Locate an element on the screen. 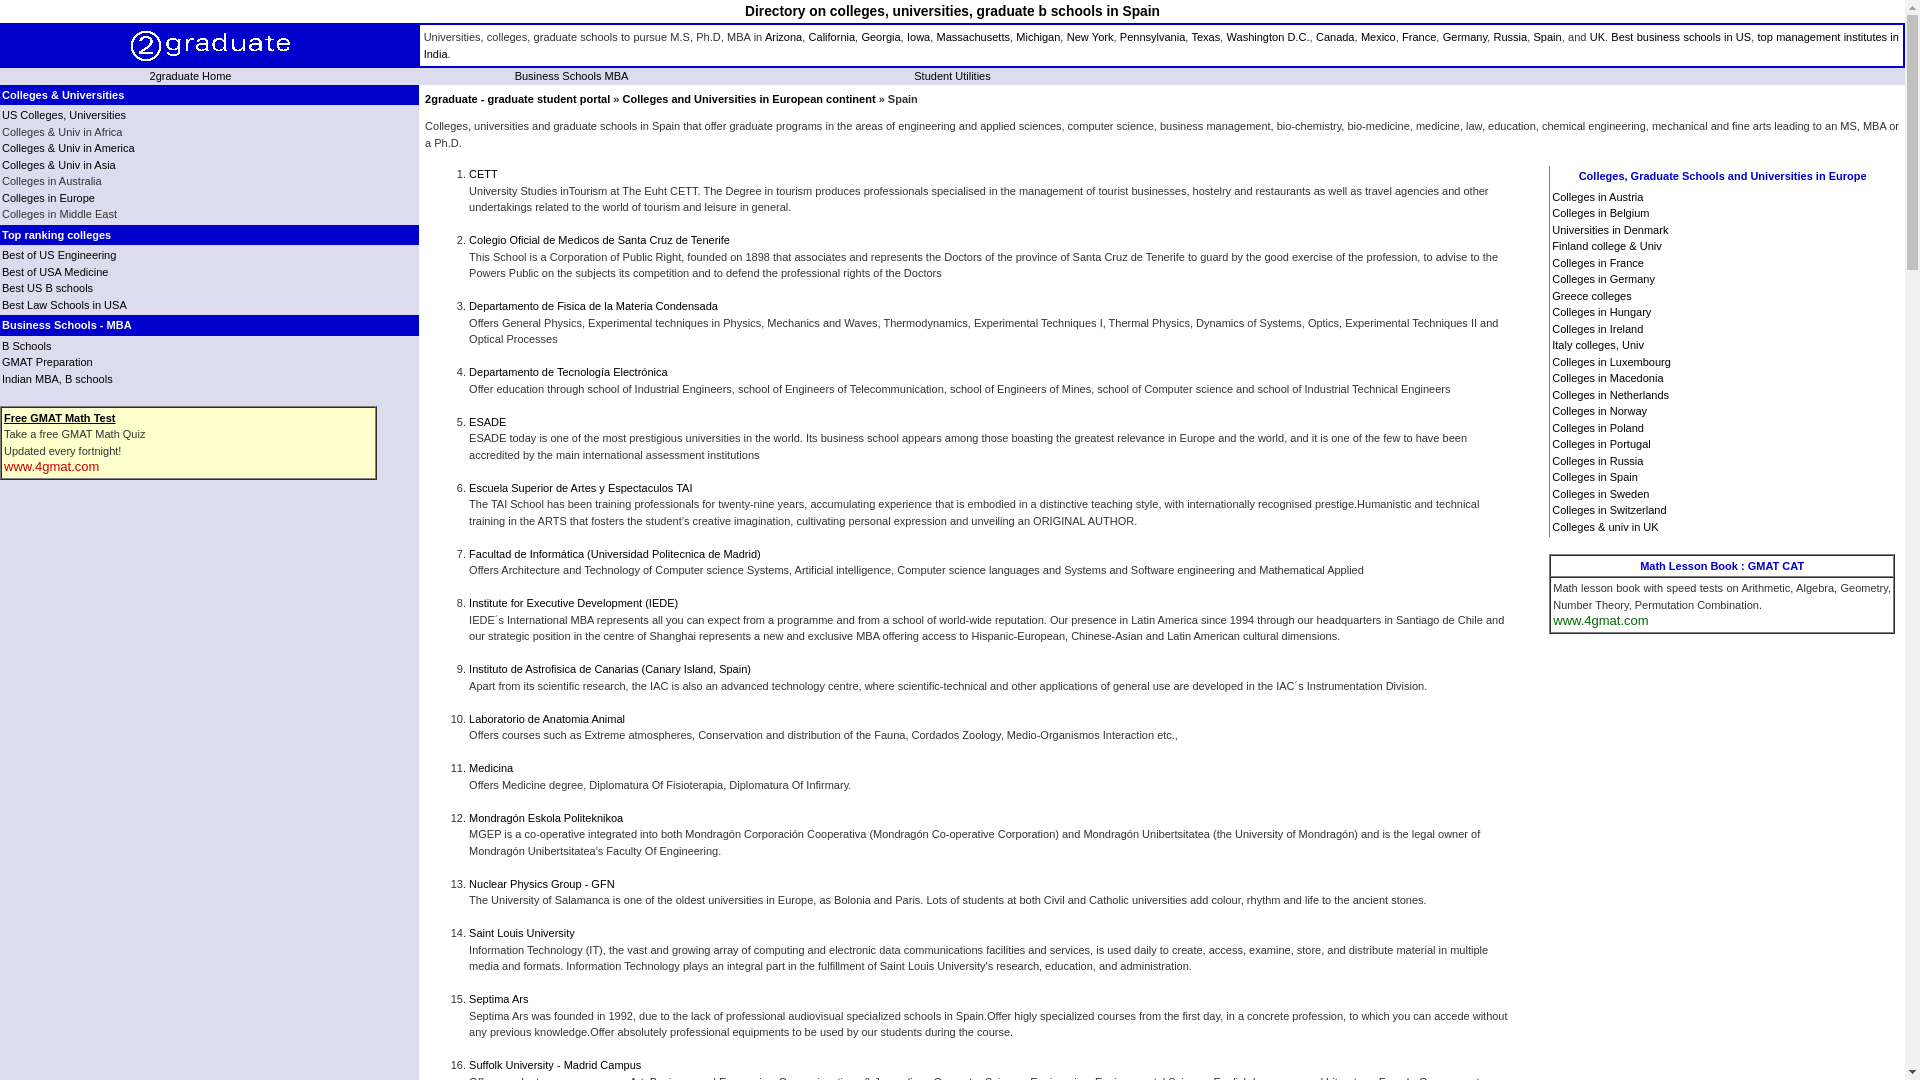 Image resolution: width=1920 pixels, height=1080 pixels. US Colleges, Universities is located at coordinates (64, 115).